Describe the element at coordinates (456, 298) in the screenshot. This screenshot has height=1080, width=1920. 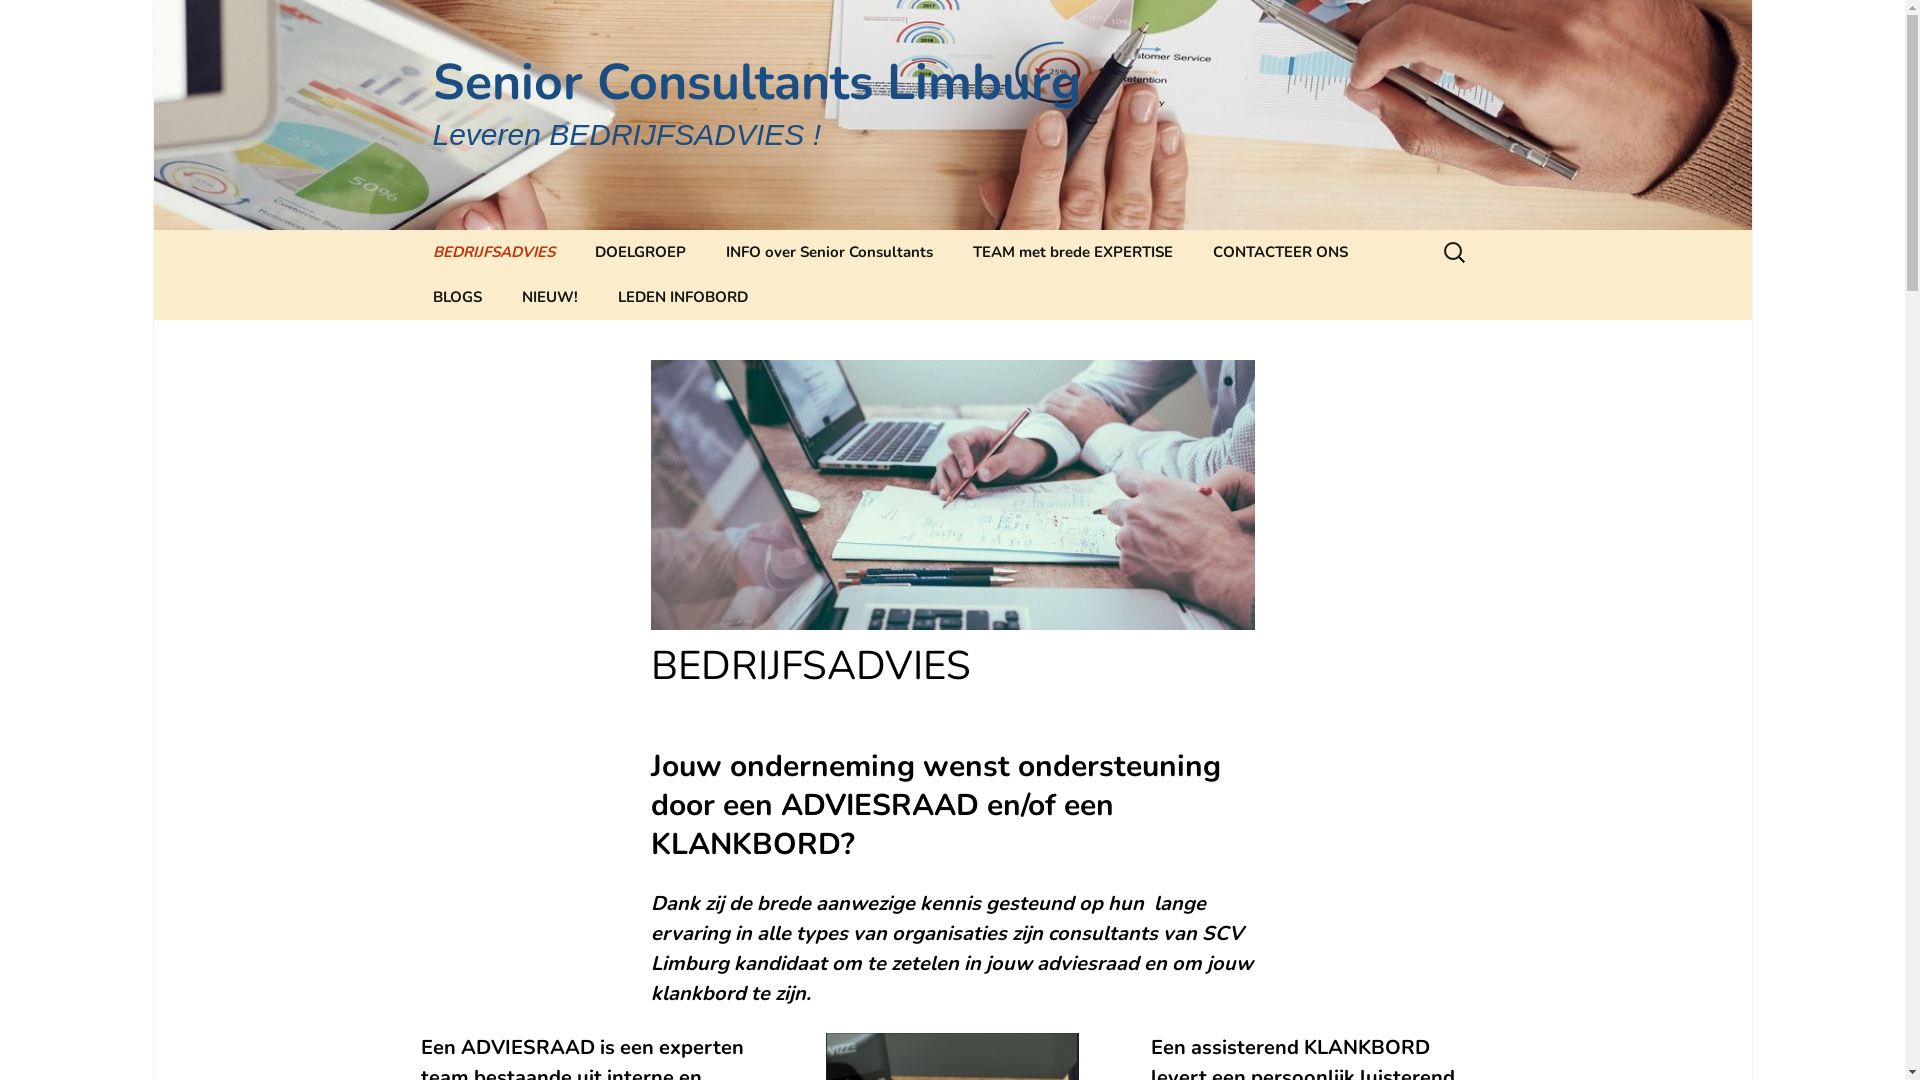
I see `BLOGS` at that location.